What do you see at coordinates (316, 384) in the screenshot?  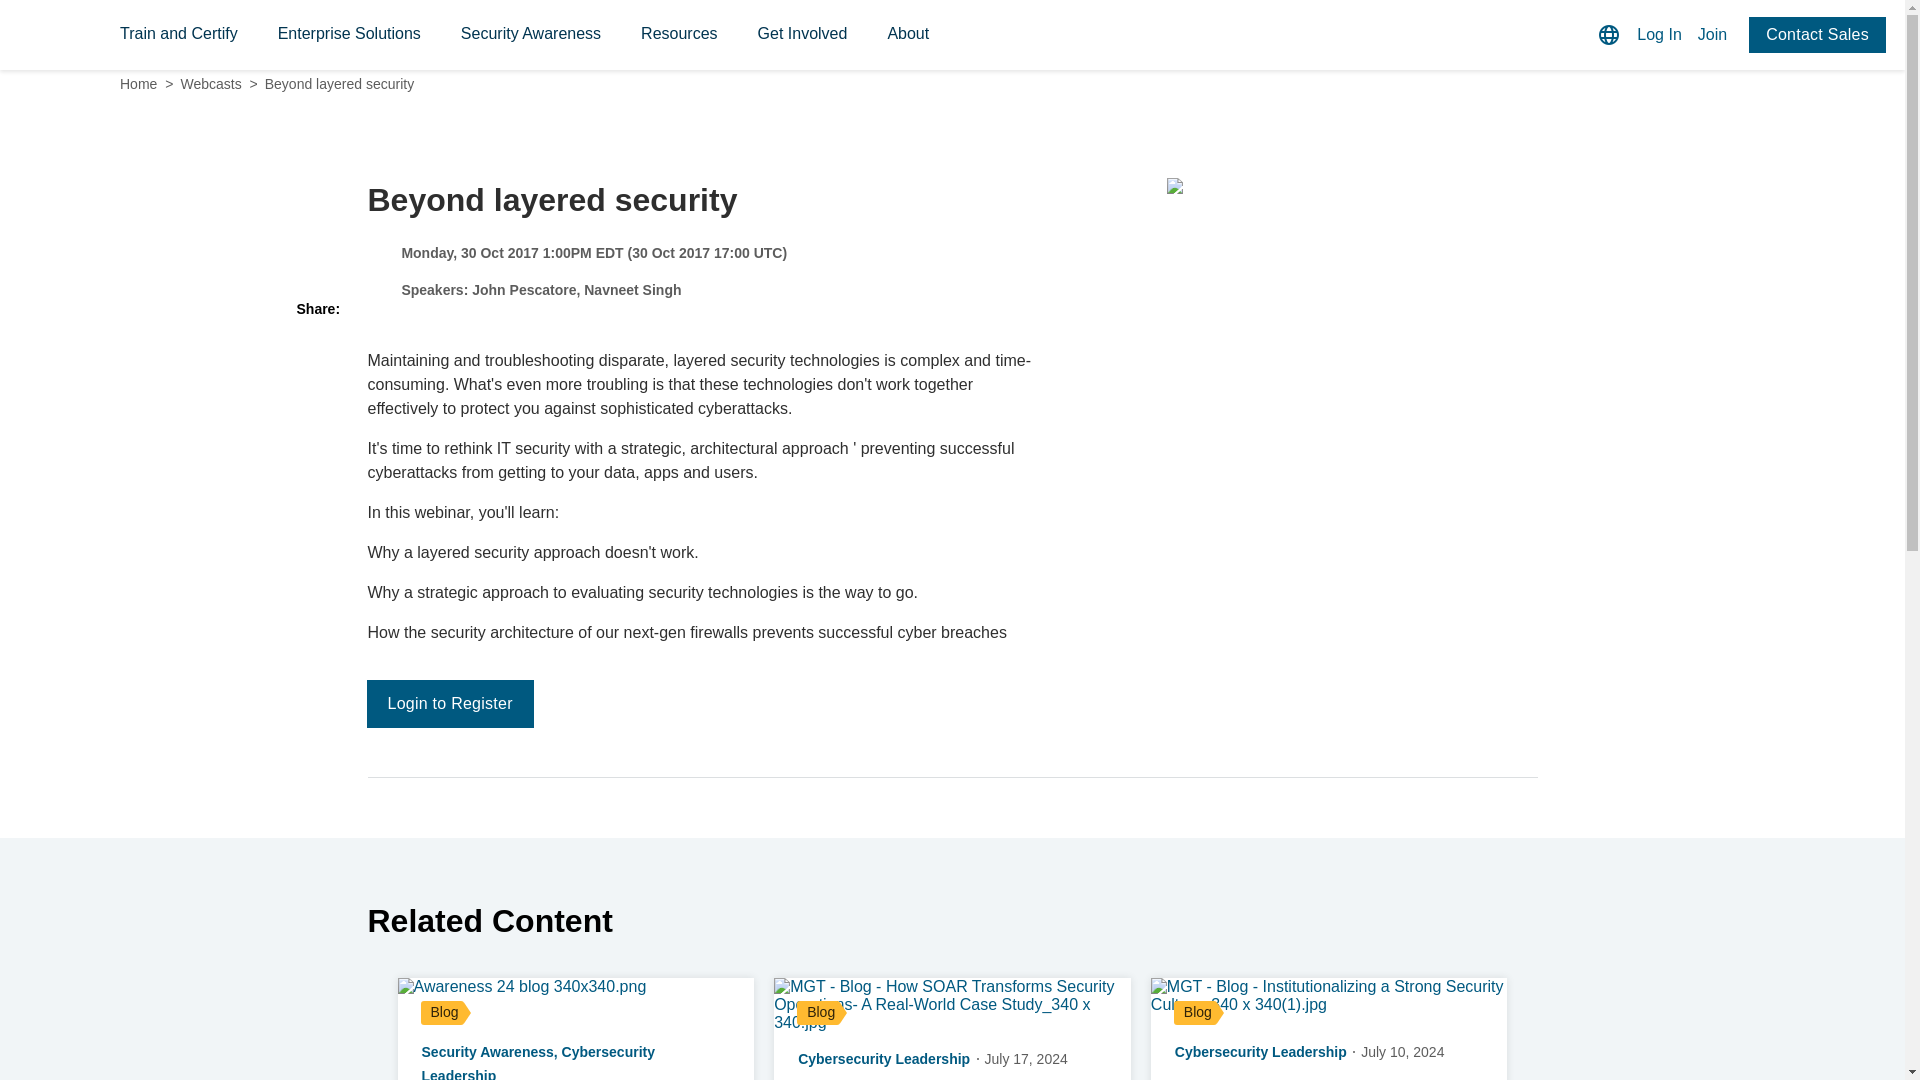 I see `LinkedIn` at bounding box center [316, 384].